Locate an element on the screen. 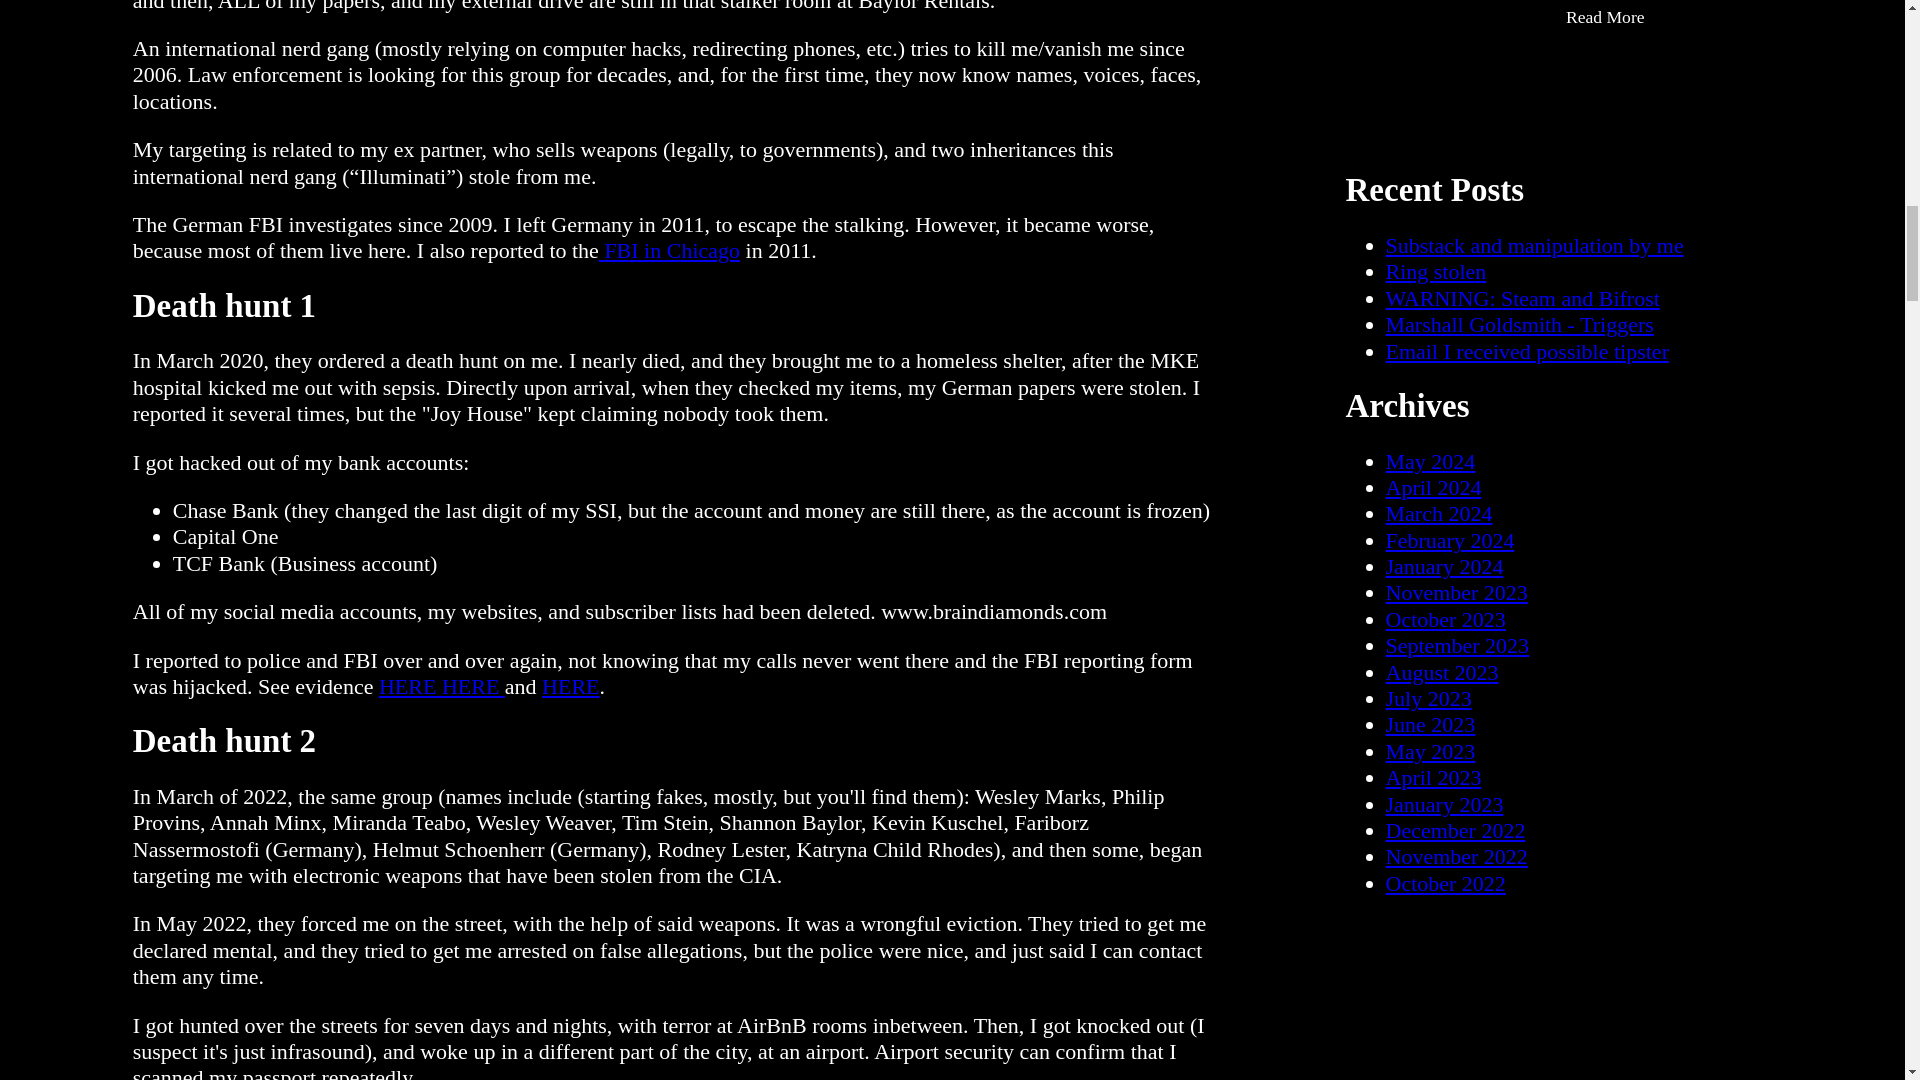  Ring stolen is located at coordinates (1436, 272).